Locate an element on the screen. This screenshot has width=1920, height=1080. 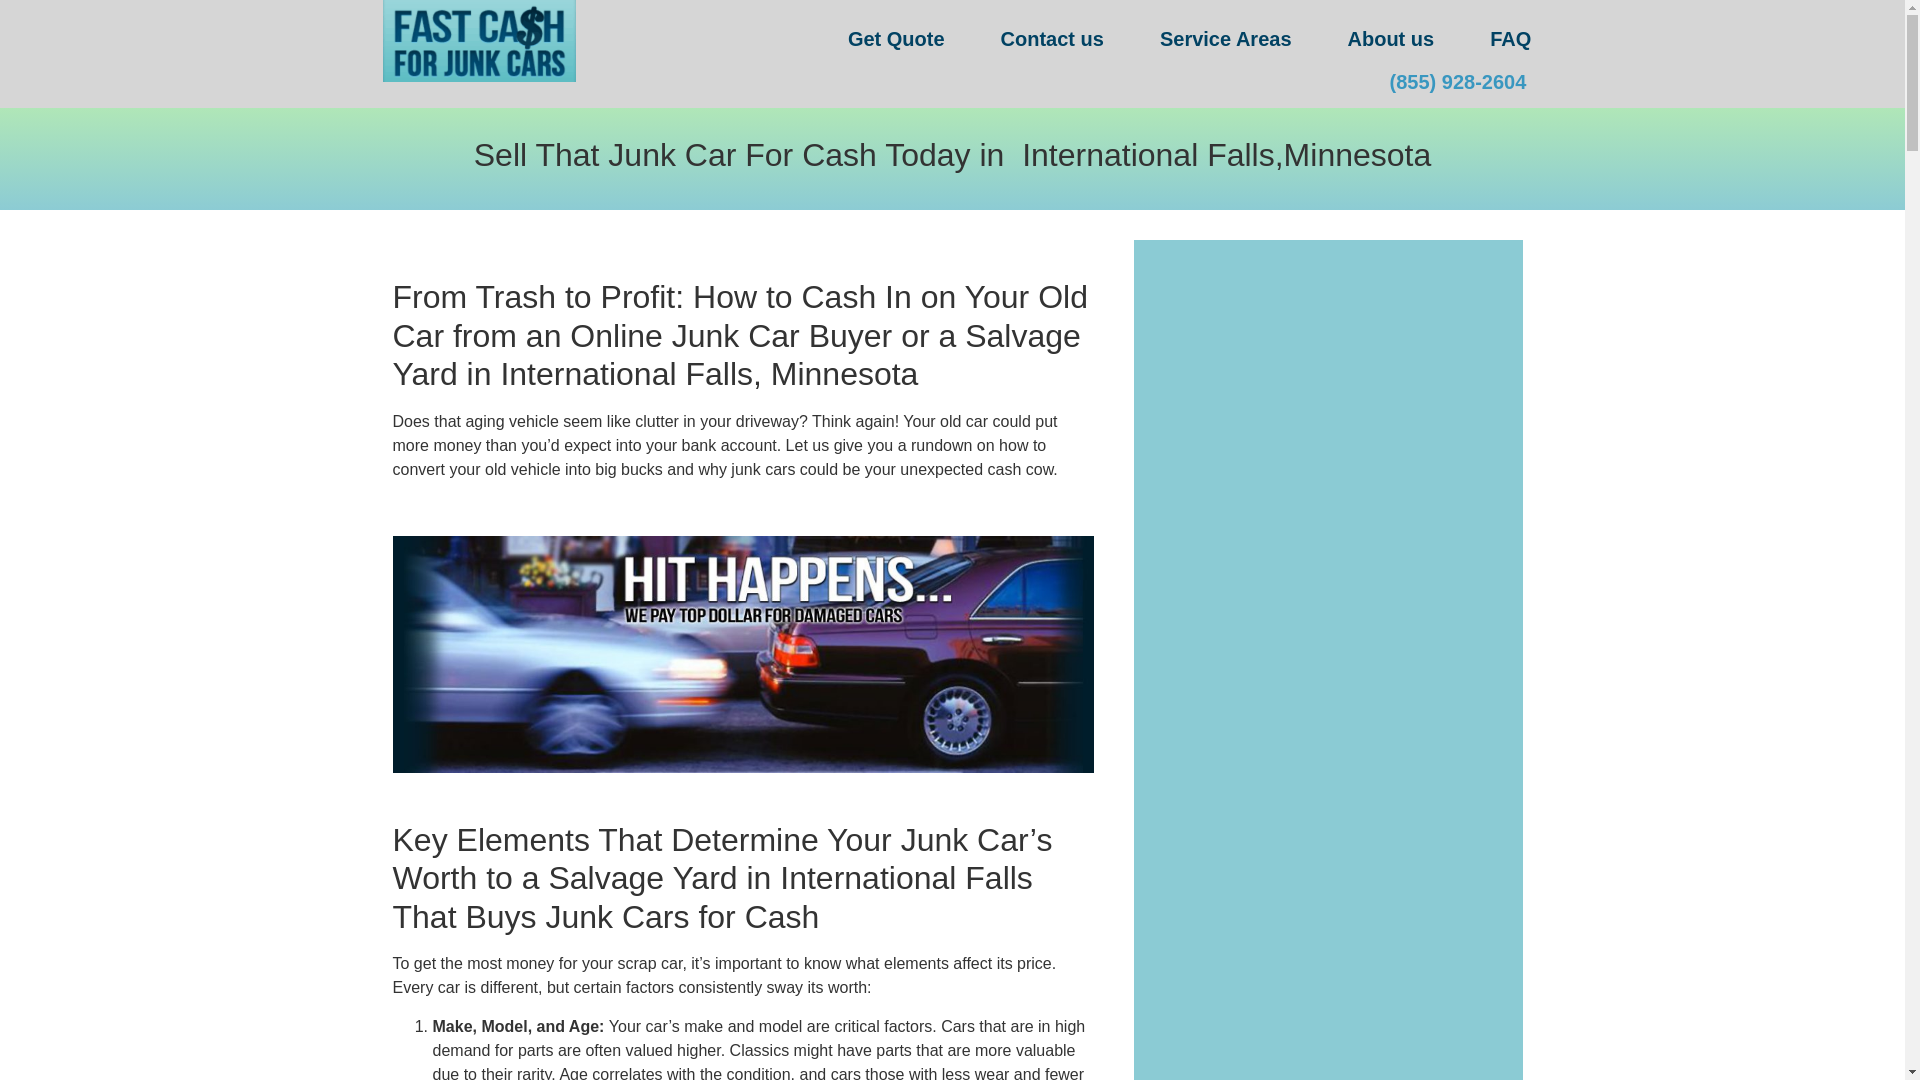
Get Quote is located at coordinates (896, 38).